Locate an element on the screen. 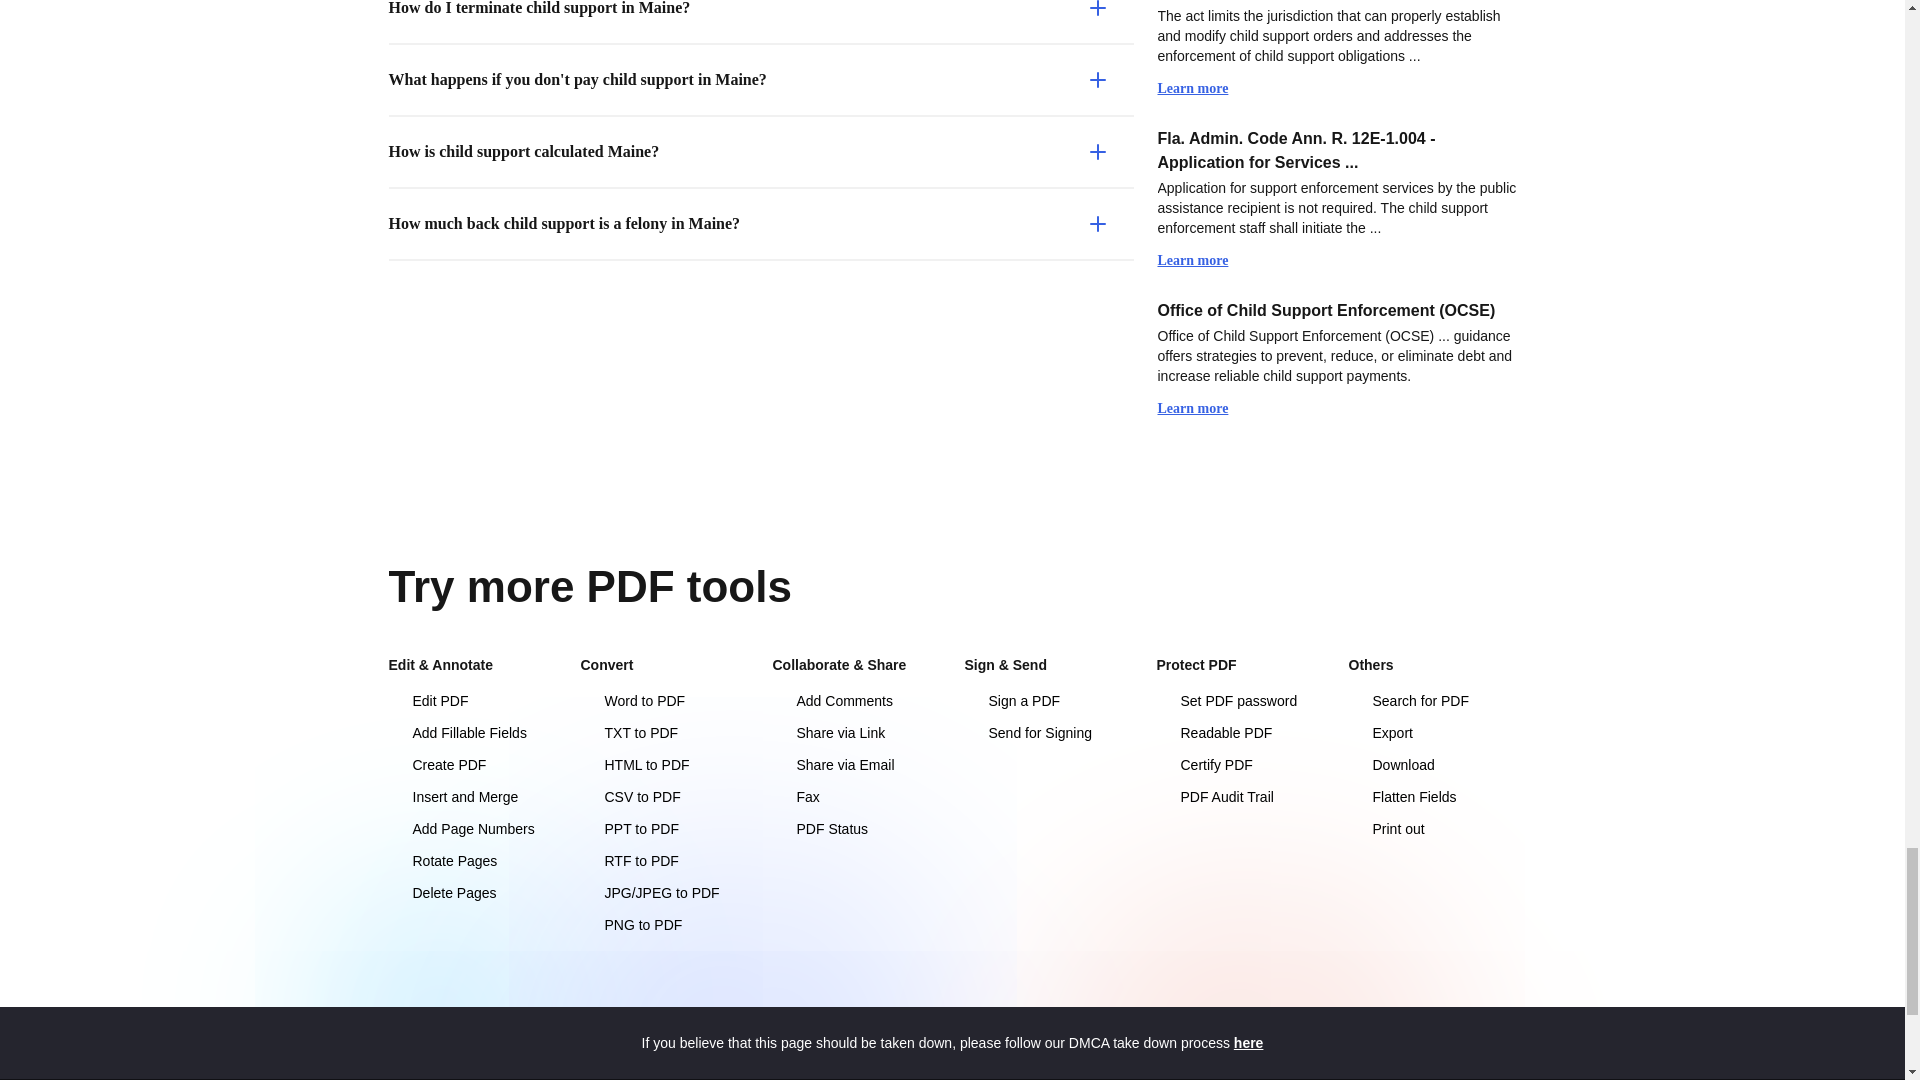  Learn more is located at coordinates (1202, 260).